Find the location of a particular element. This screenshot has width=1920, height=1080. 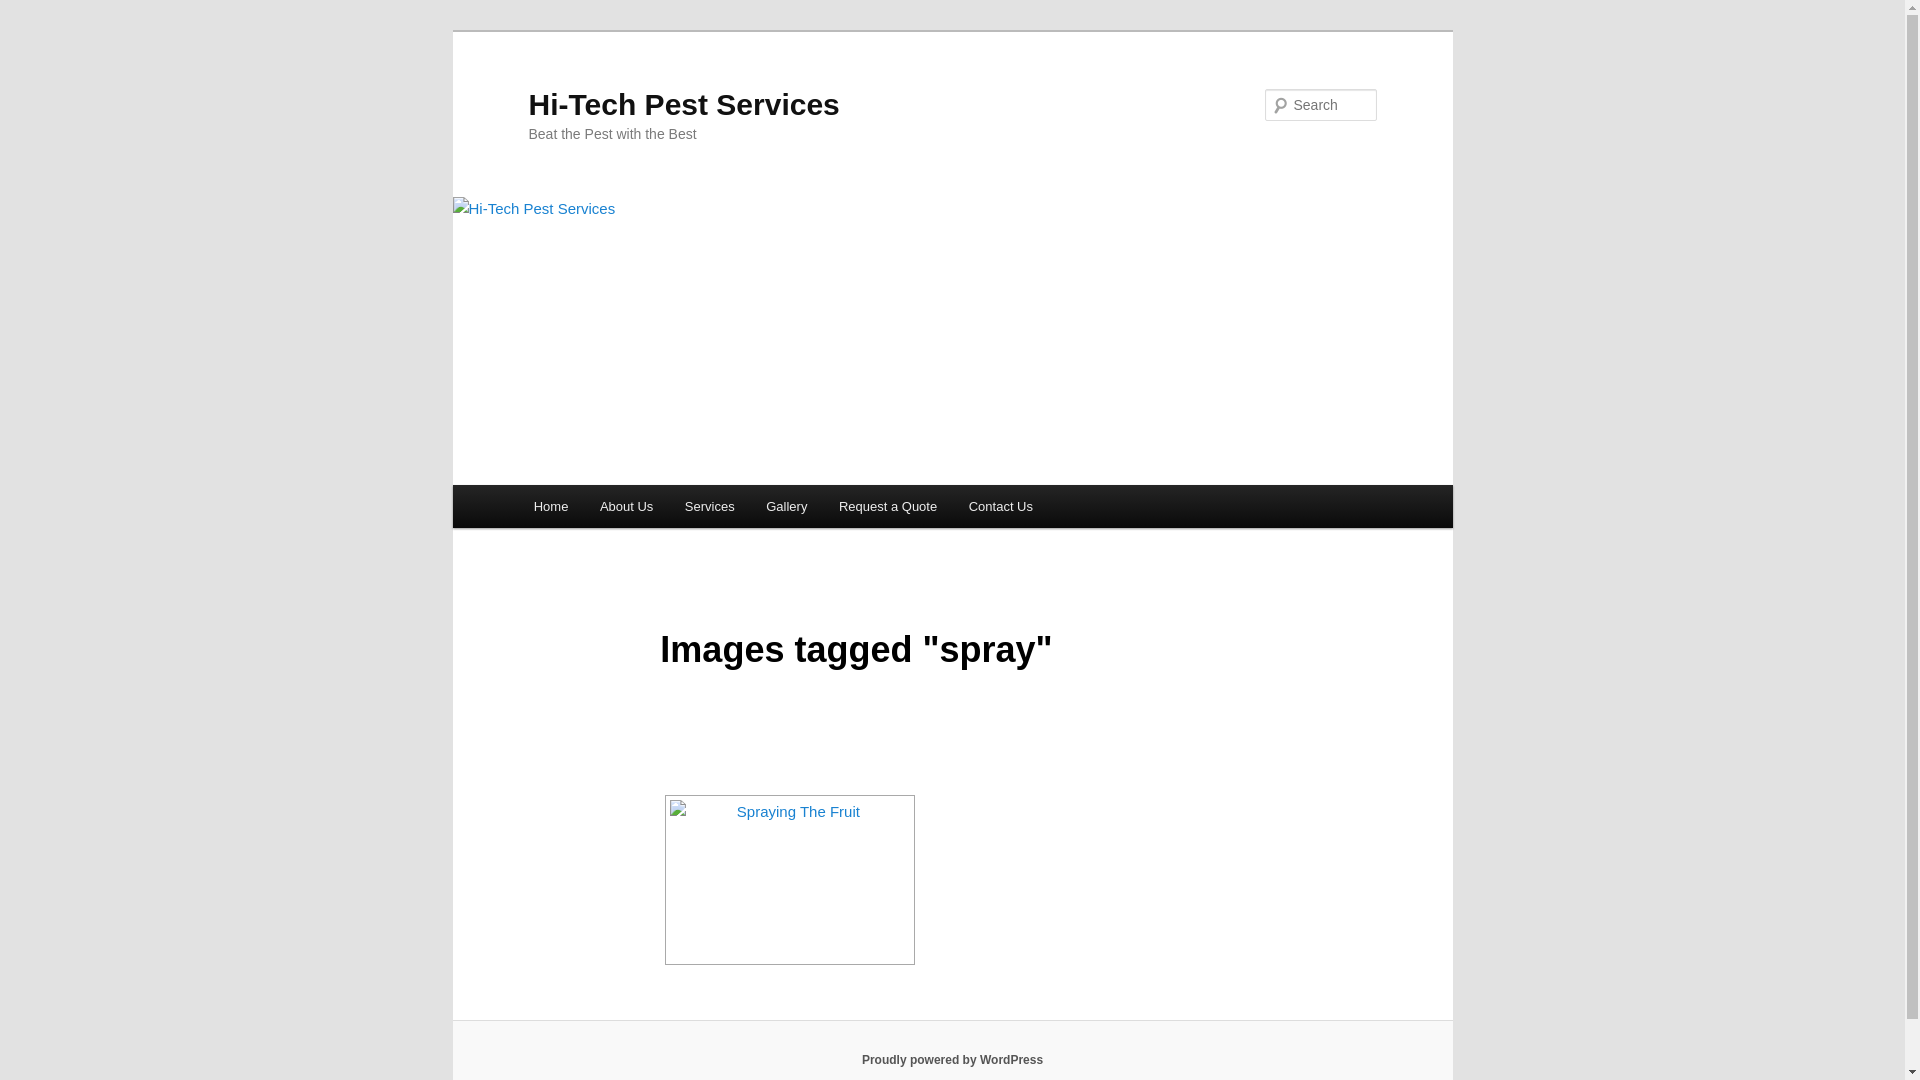

Hi-Tech Pest Services is located at coordinates (684, 104).